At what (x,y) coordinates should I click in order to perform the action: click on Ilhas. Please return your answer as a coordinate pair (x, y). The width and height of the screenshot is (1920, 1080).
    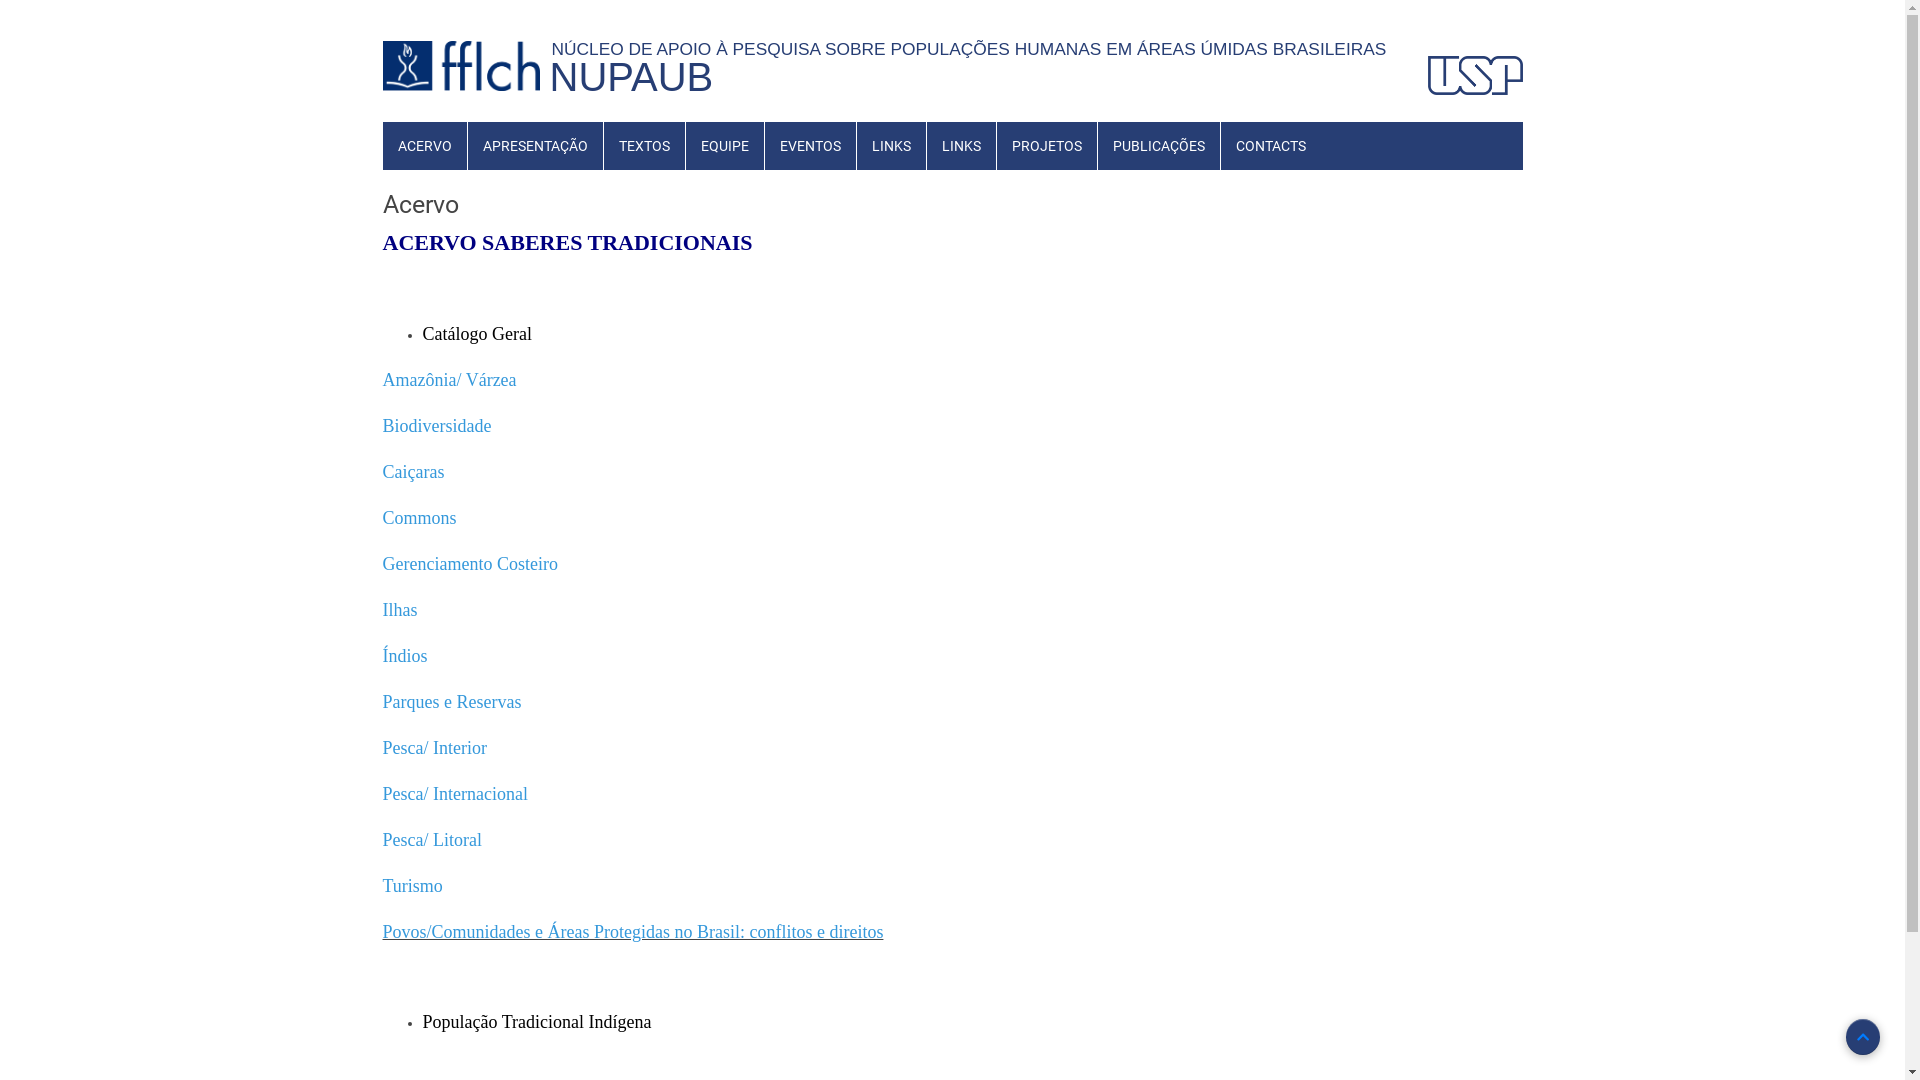
    Looking at the image, I should click on (400, 612).